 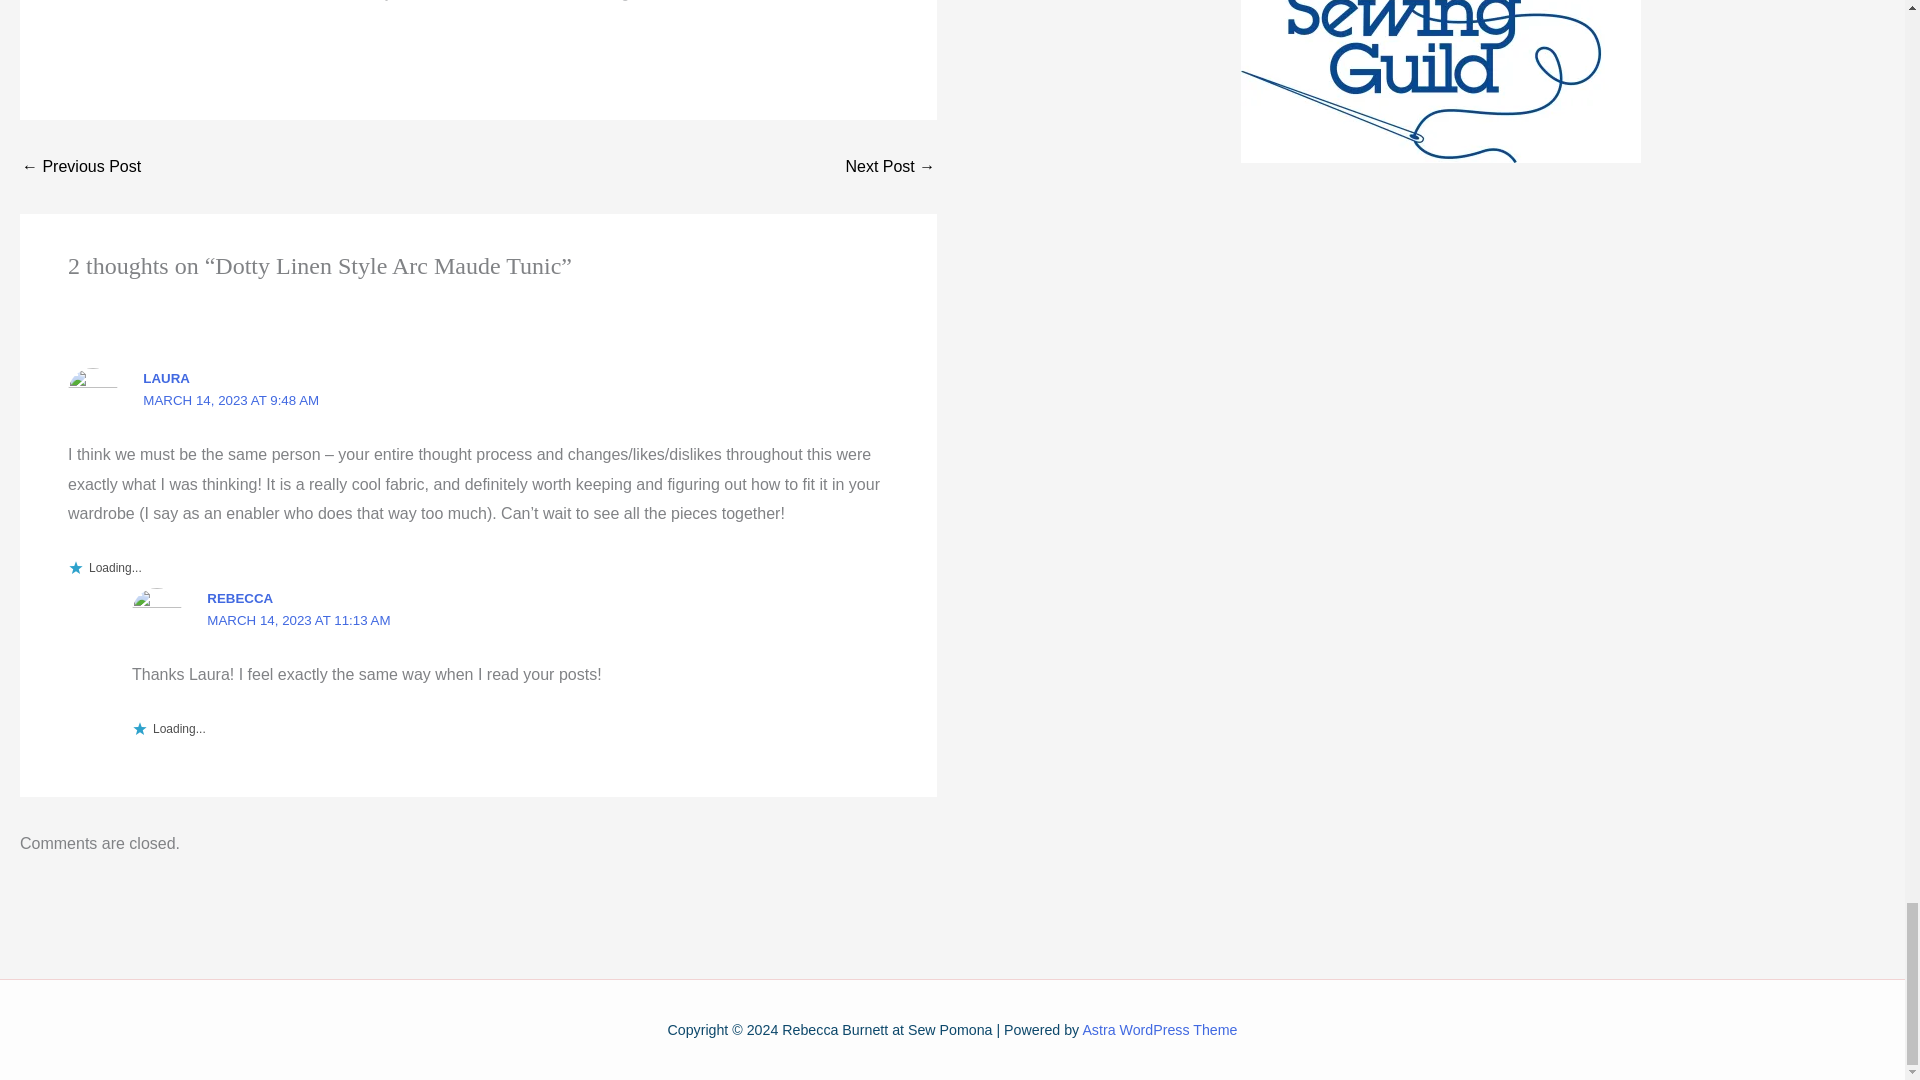 I want to click on LAURA, so click(x=166, y=377).